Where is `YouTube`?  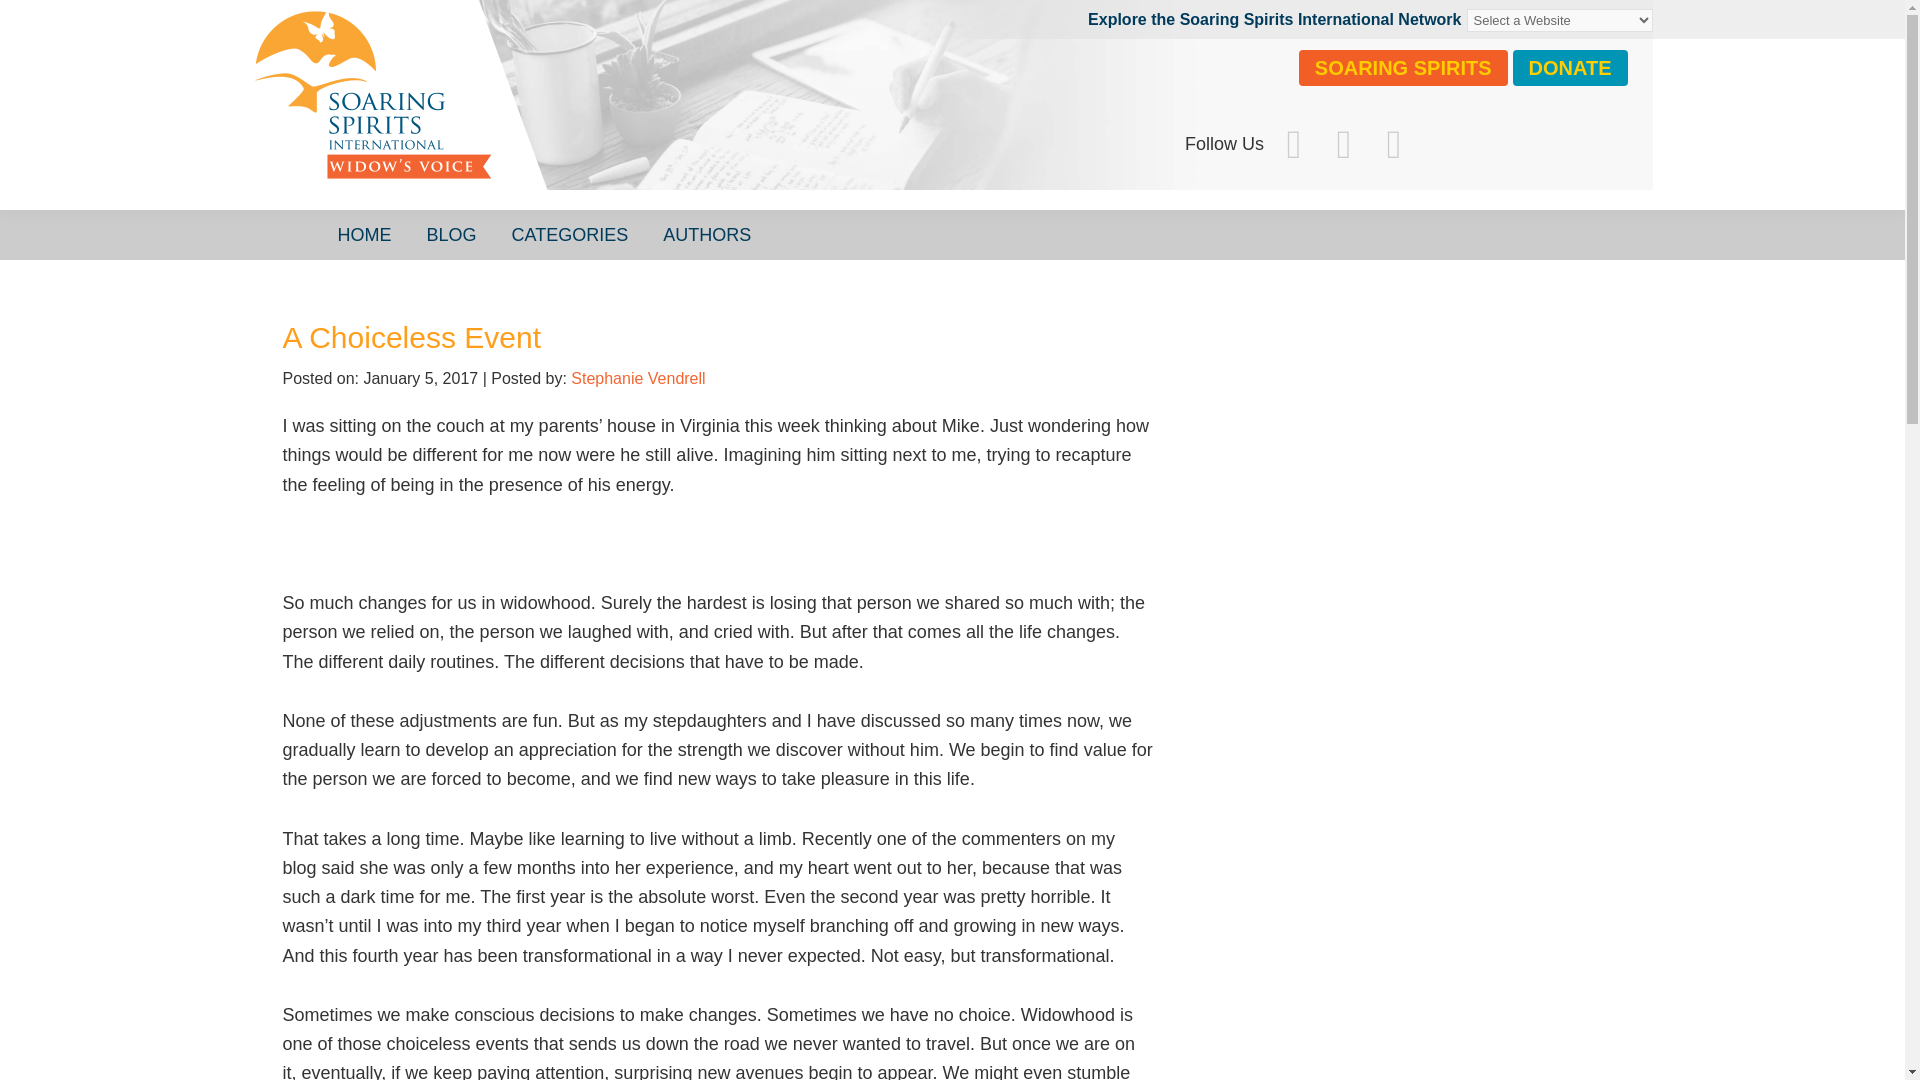 YouTube is located at coordinates (1393, 144).